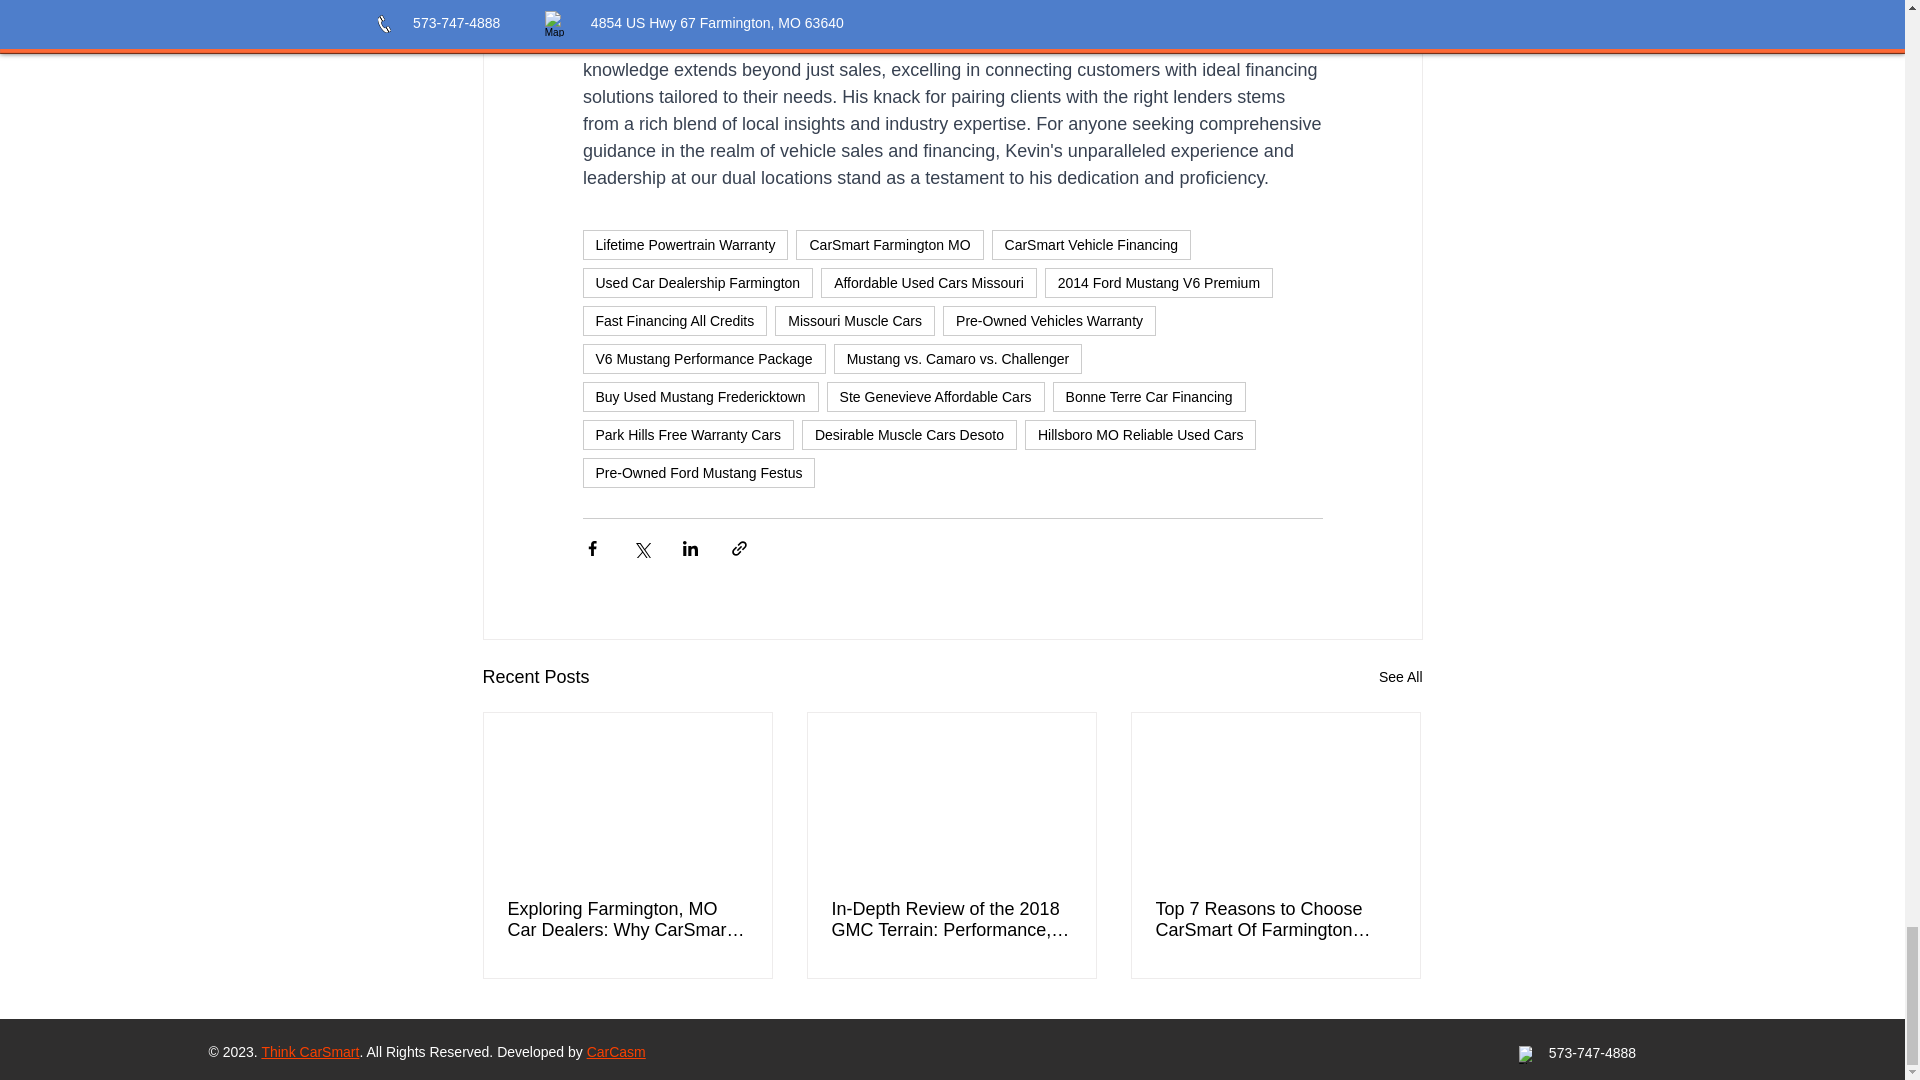 Image resolution: width=1920 pixels, height=1080 pixels. I want to click on CarSmart Farmington MO, so click(890, 245).